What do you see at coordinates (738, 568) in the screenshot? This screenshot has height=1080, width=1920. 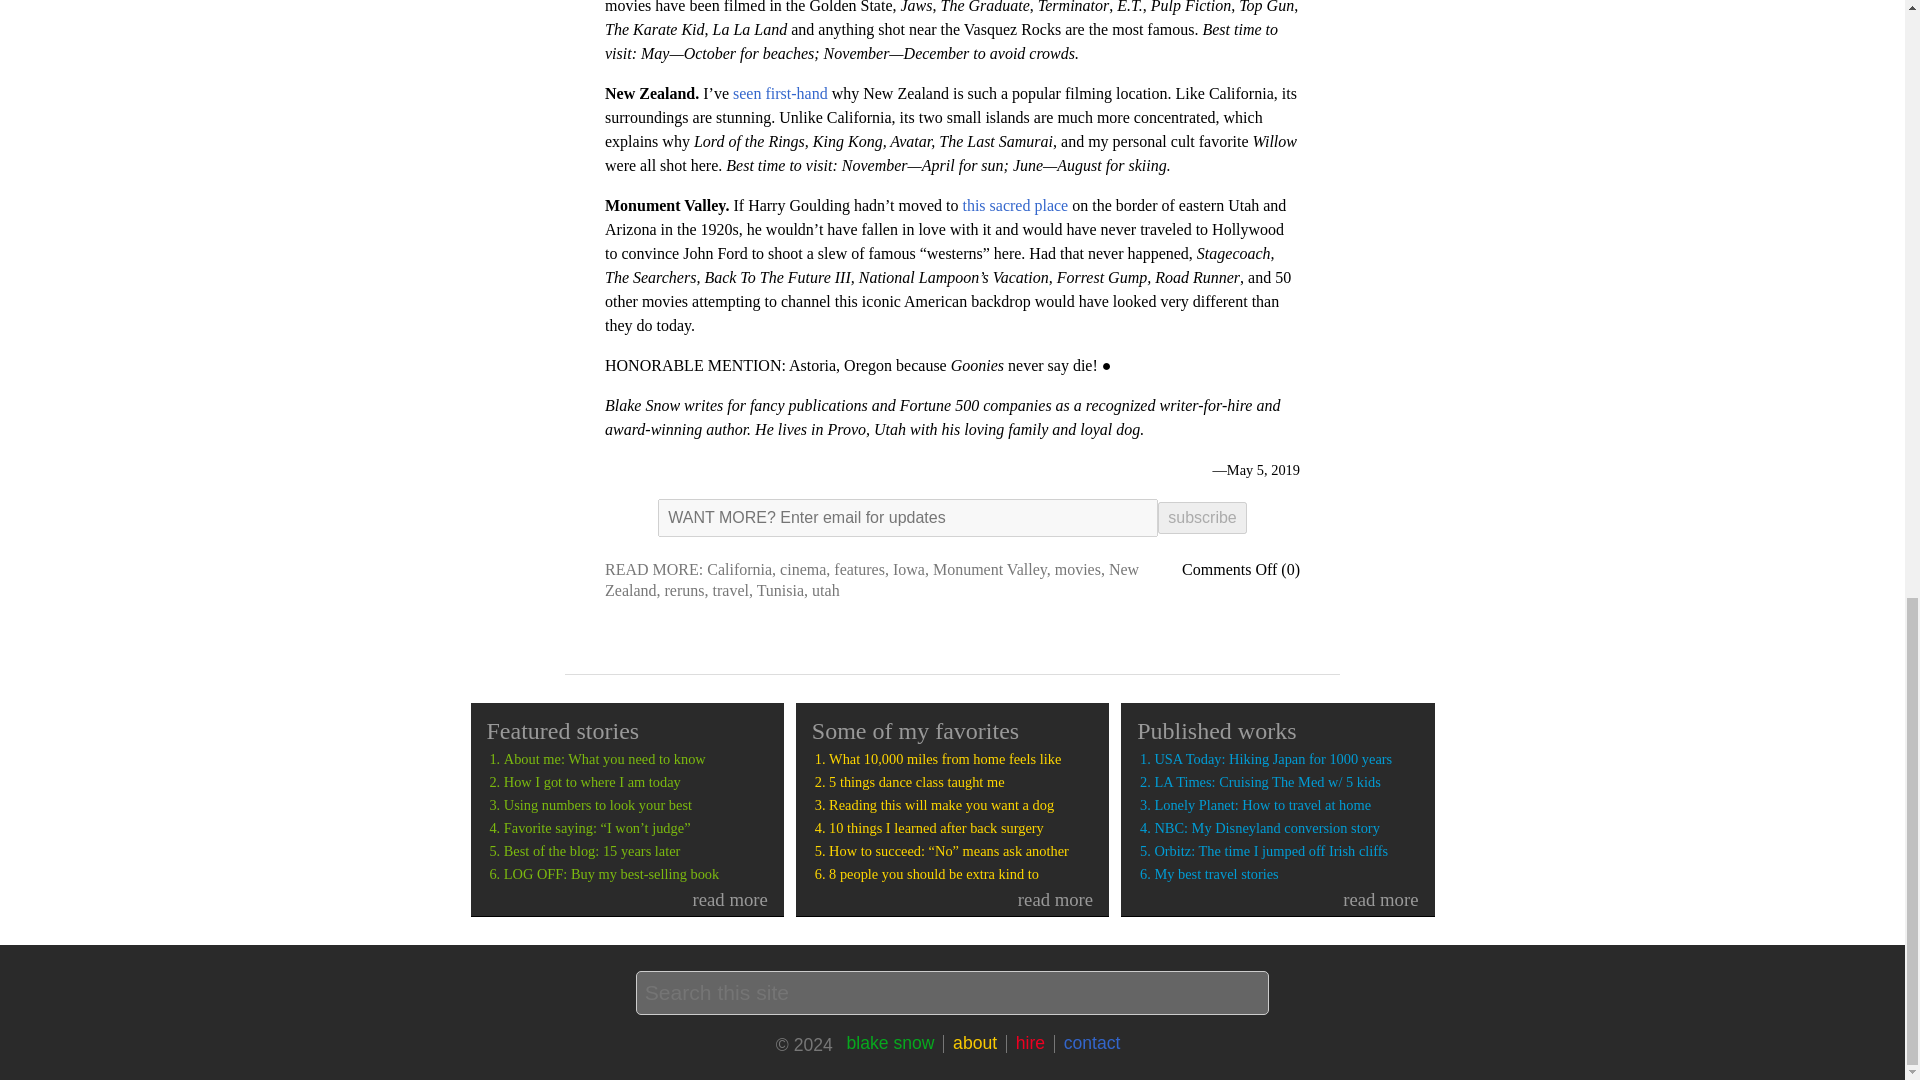 I see `California` at bounding box center [738, 568].